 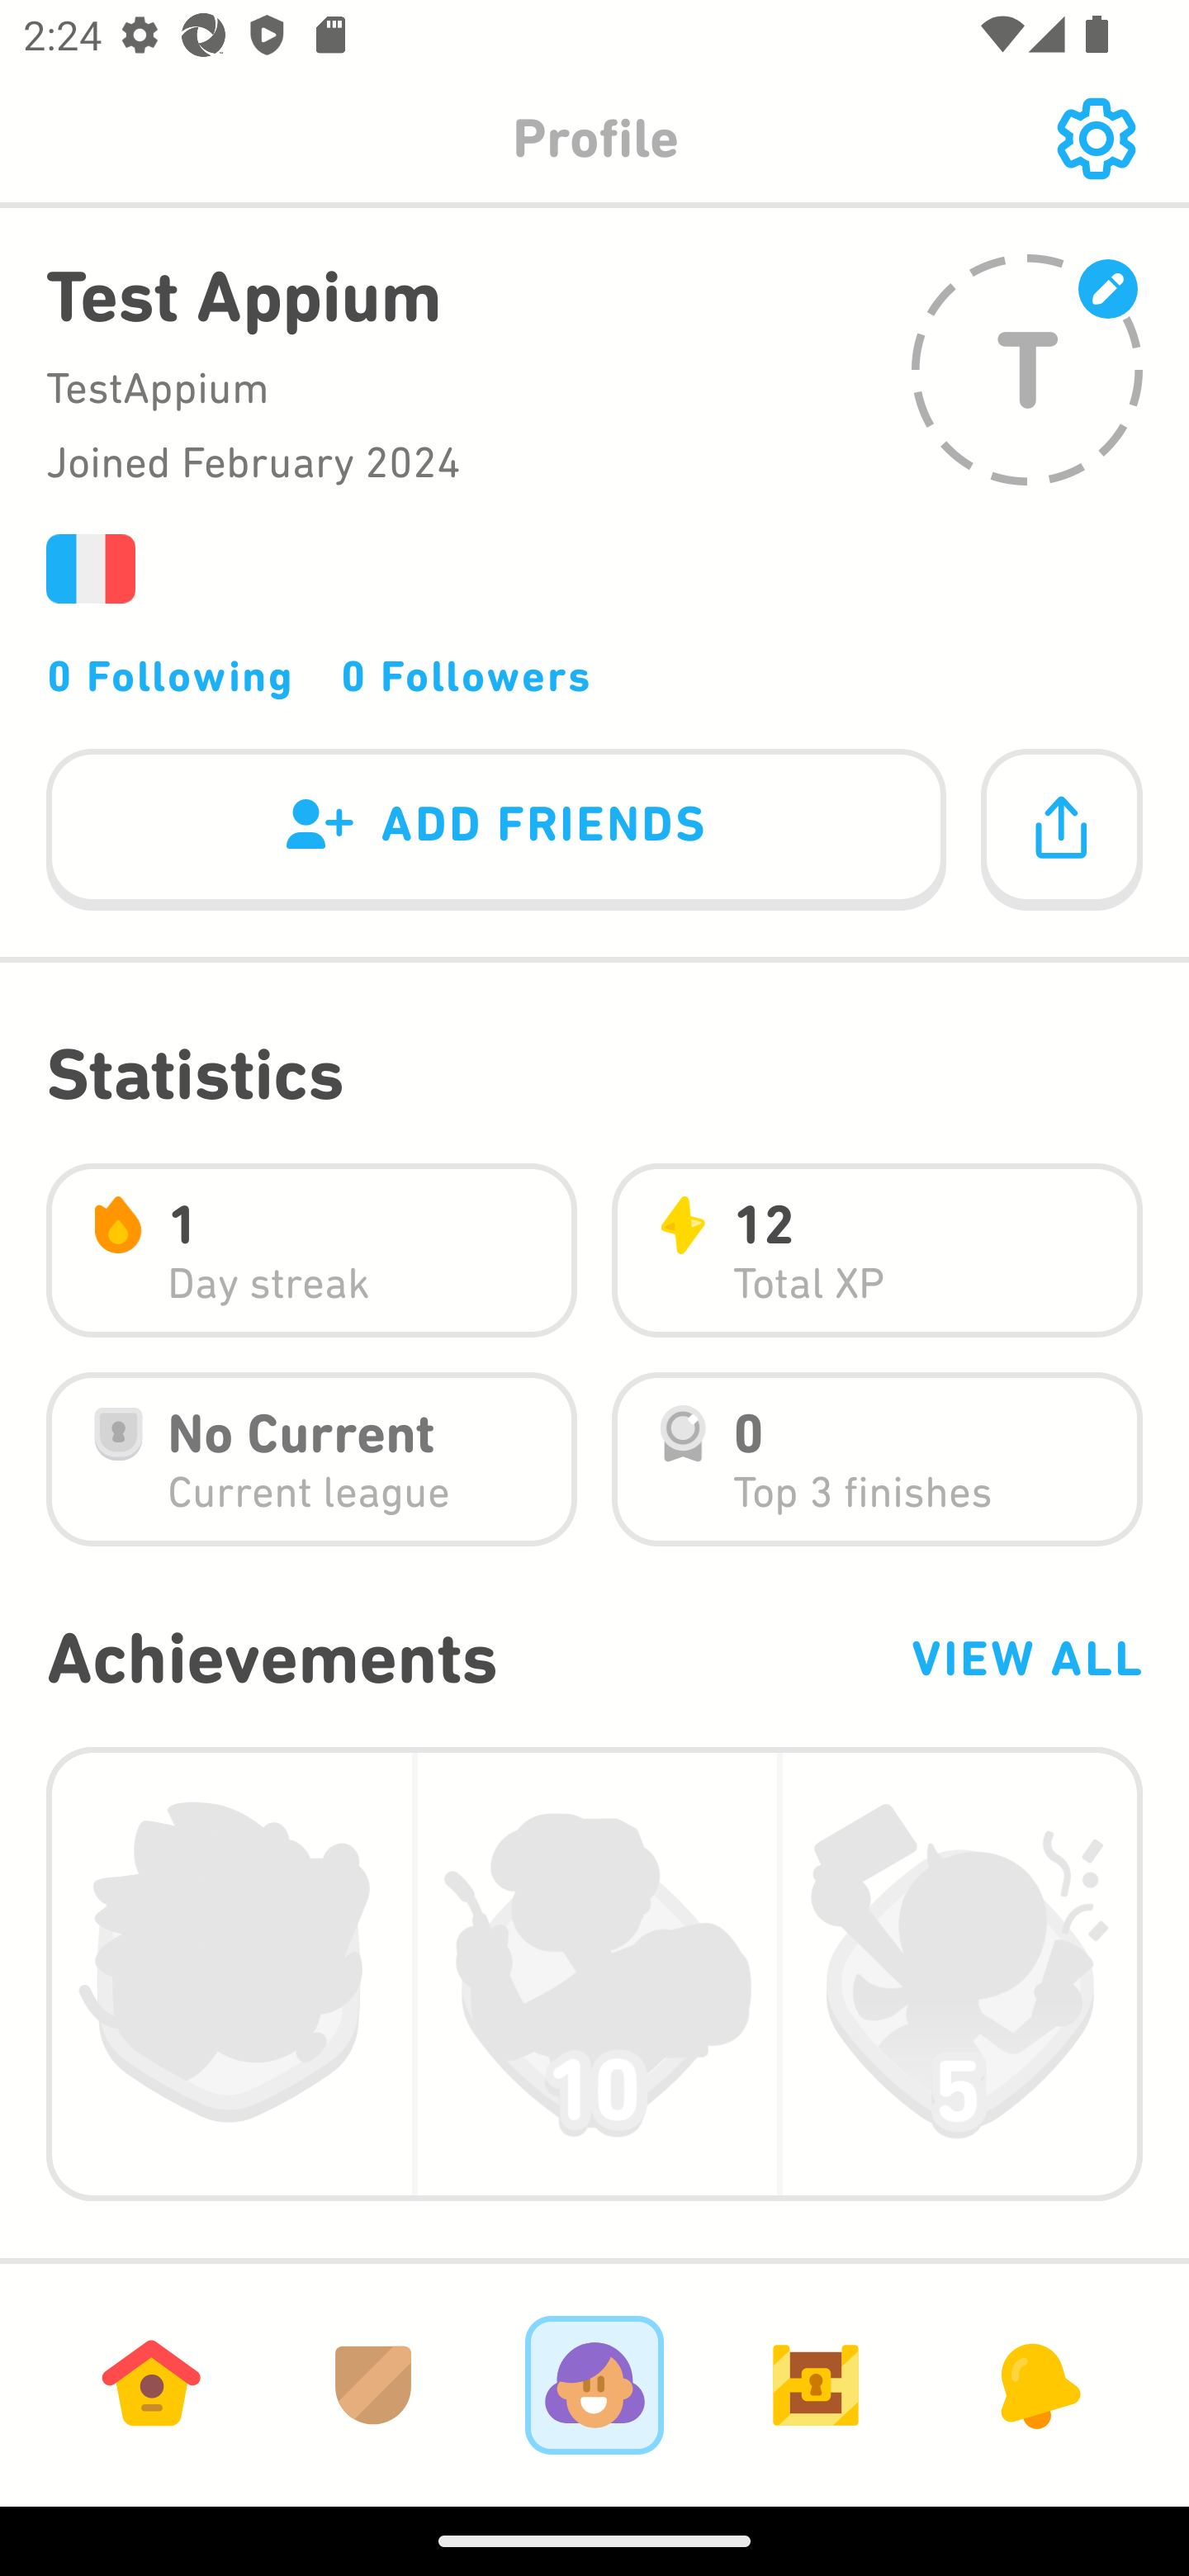 What do you see at coordinates (594, 2384) in the screenshot?
I see `Profile Tab` at bounding box center [594, 2384].